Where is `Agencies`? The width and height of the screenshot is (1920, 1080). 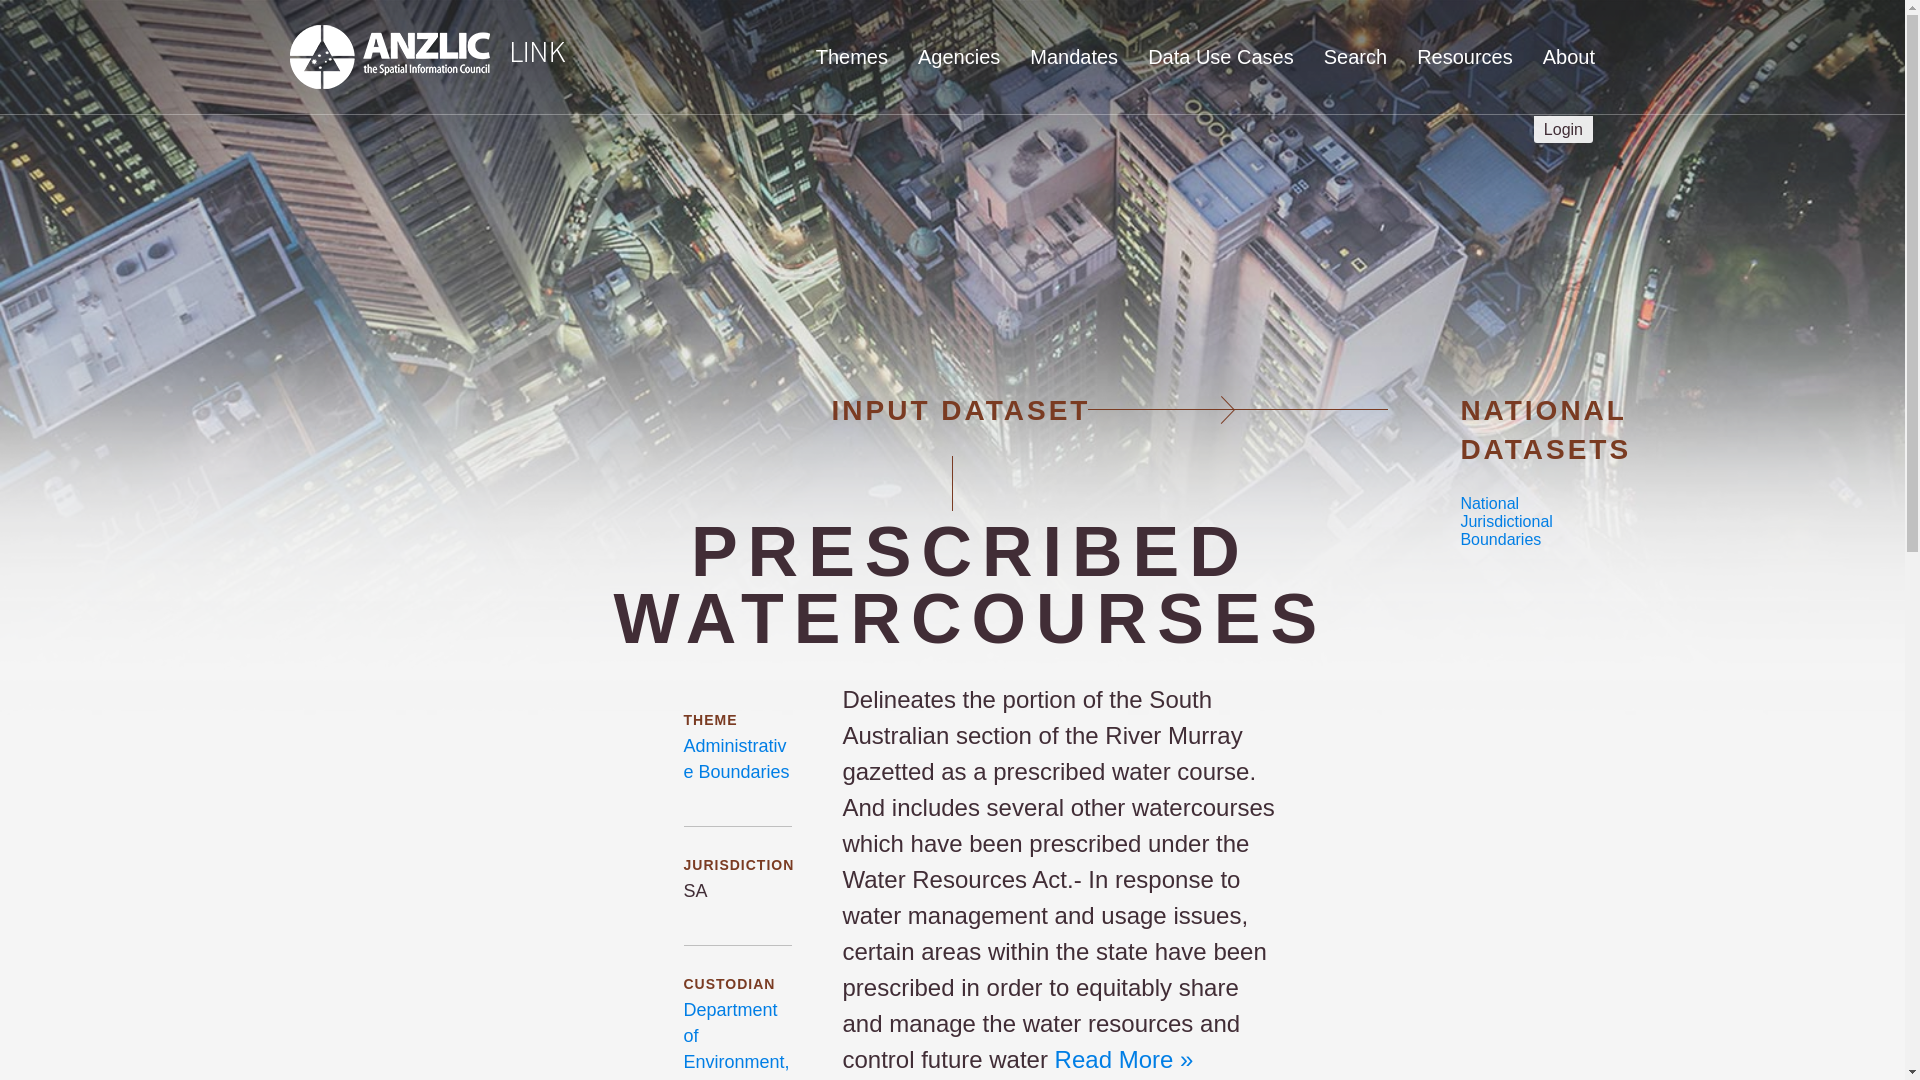 Agencies is located at coordinates (958, 57).